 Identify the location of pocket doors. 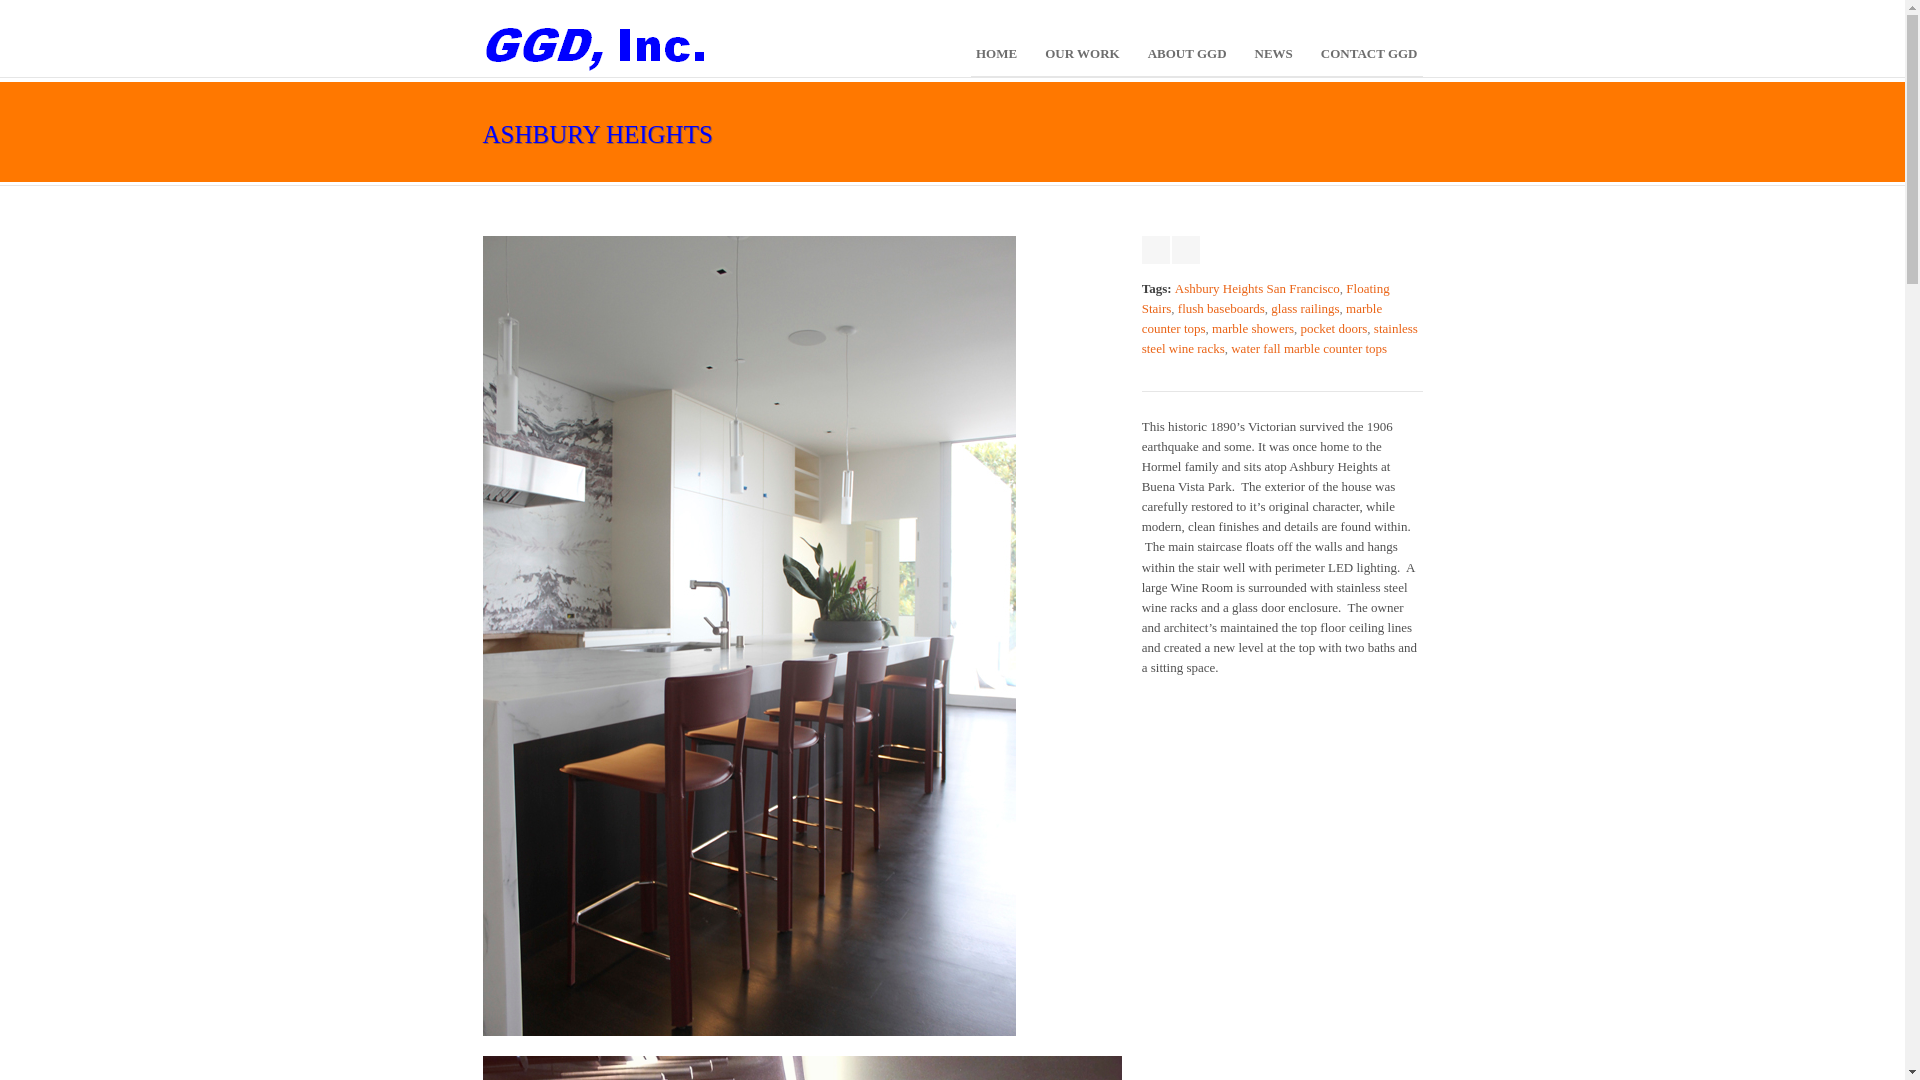
(1334, 328).